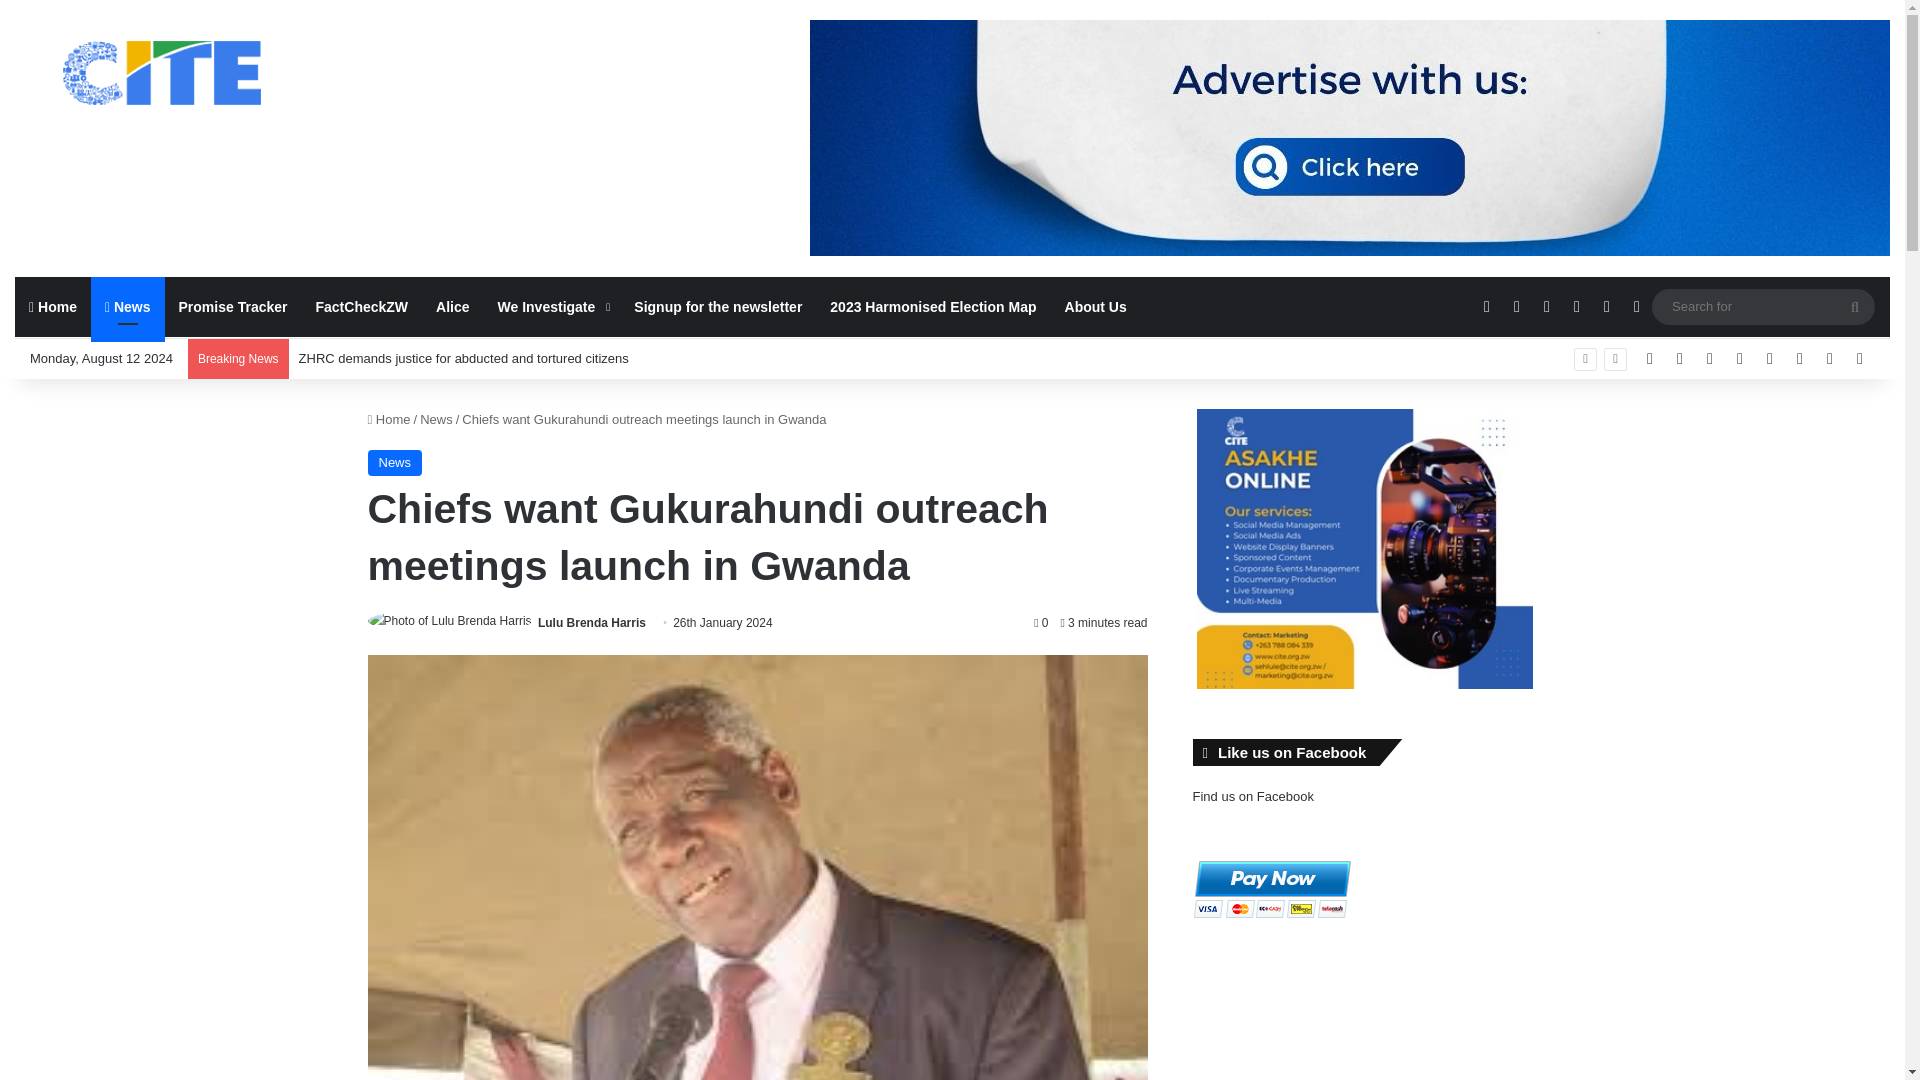 The height and width of the screenshot is (1080, 1920). I want to click on News, so click(436, 418).